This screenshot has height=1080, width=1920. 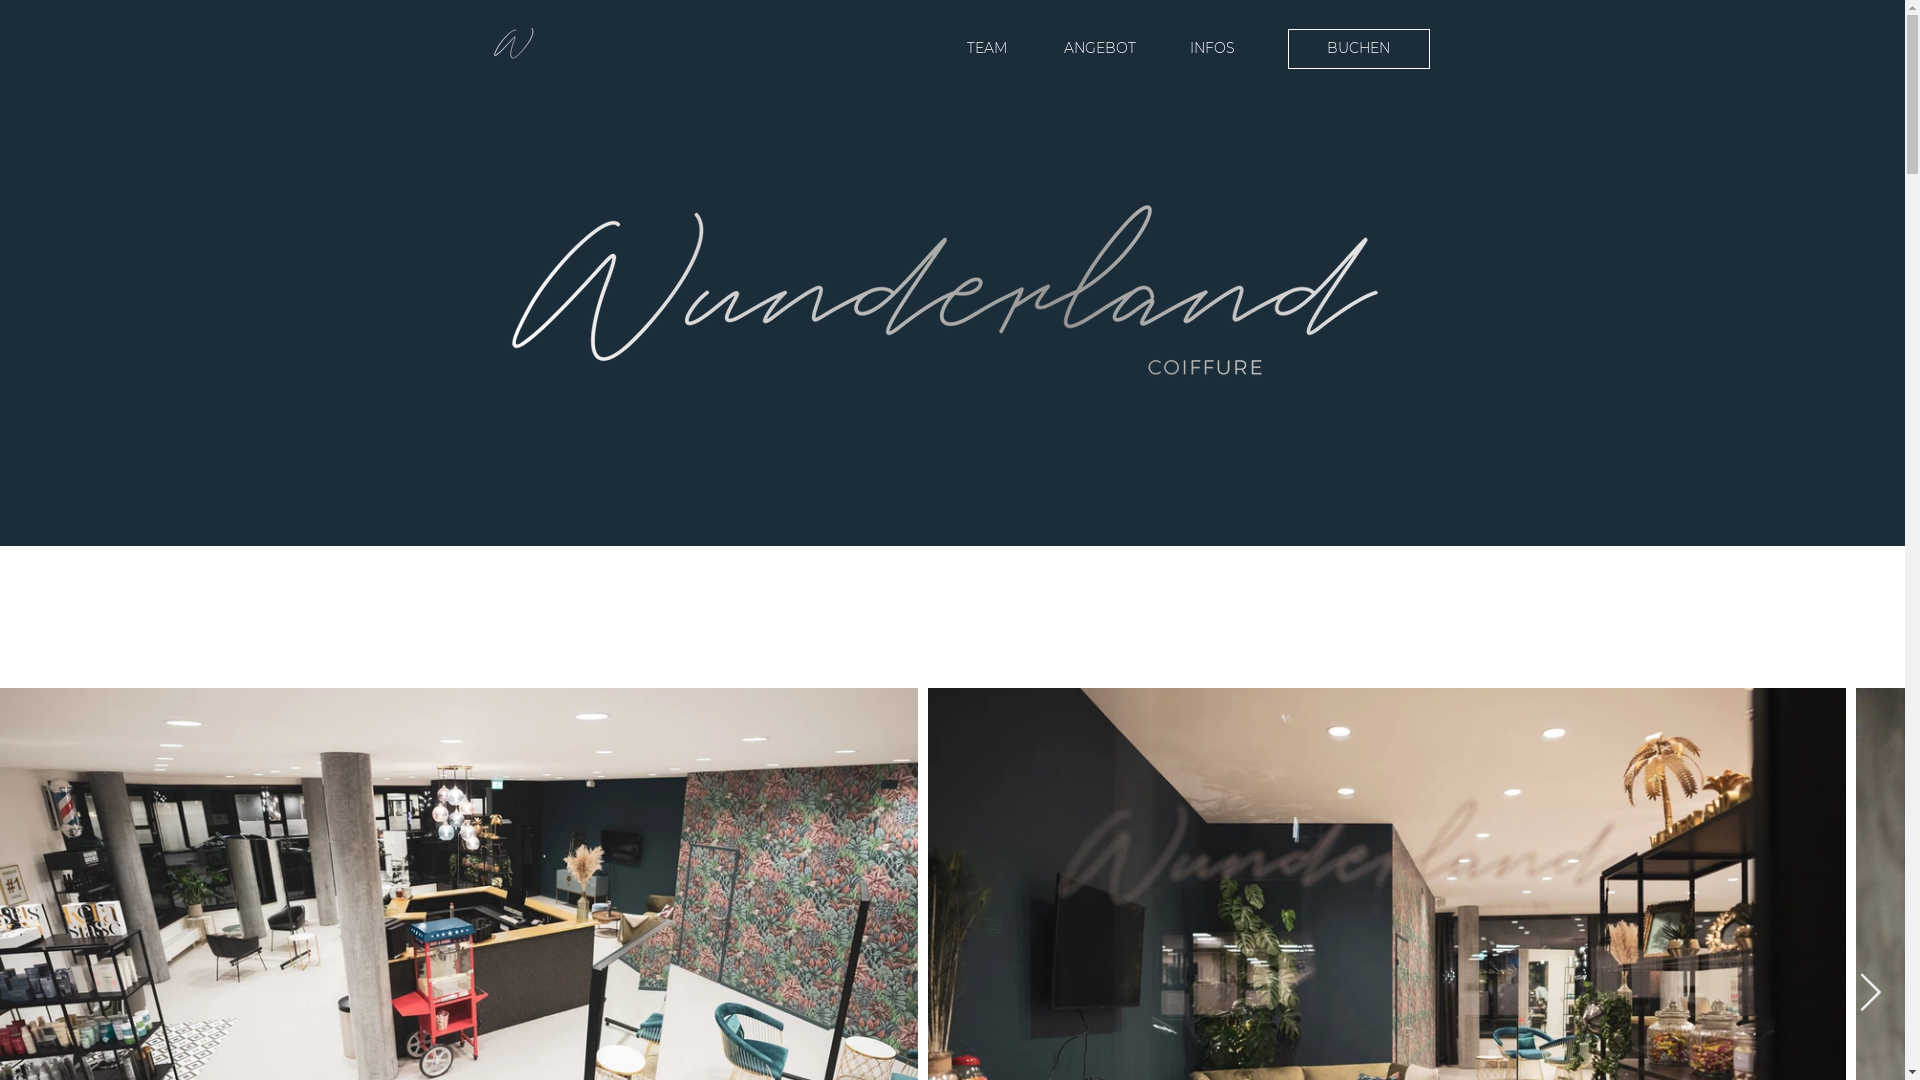 What do you see at coordinates (1212, 49) in the screenshot?
I see `INFOS` at bounding box center [1212, 49].